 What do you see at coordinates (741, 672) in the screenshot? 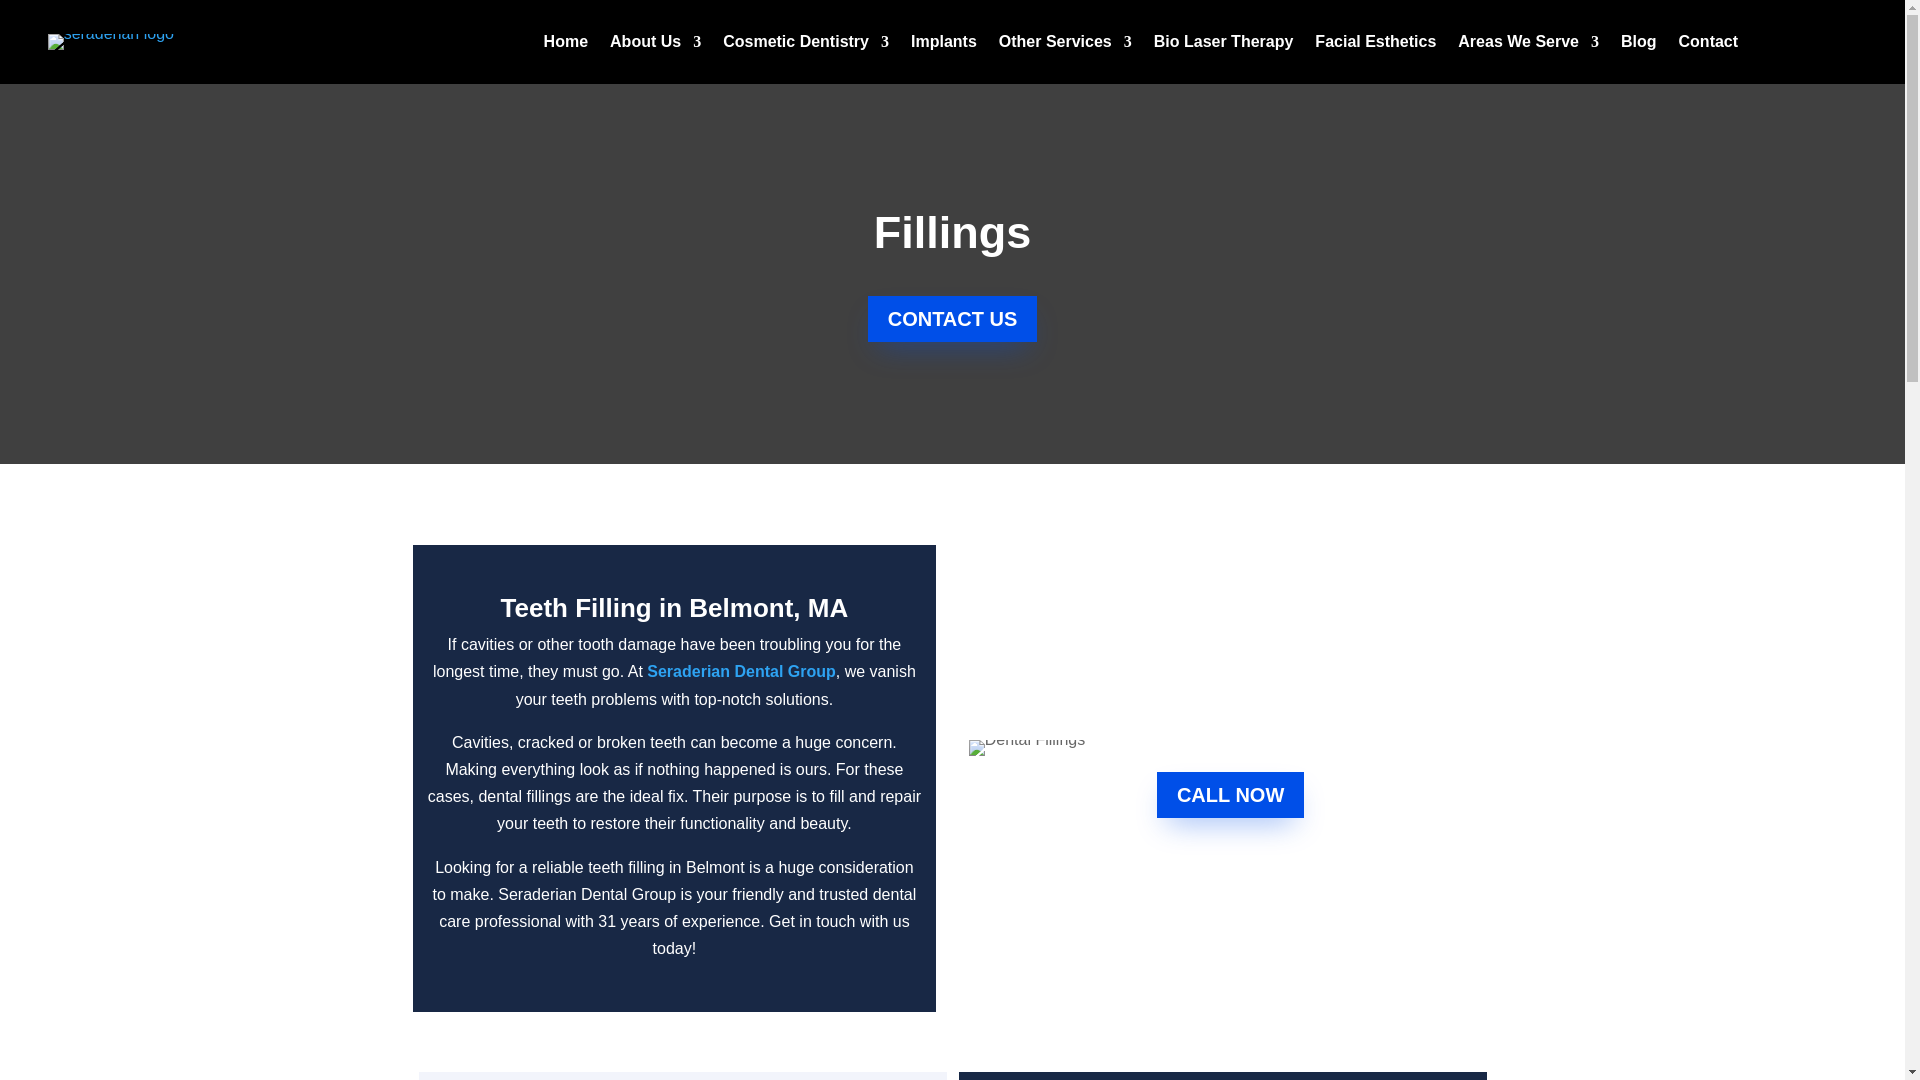
I see `Seraderian Dental Group` at bounding box center [741, 672].